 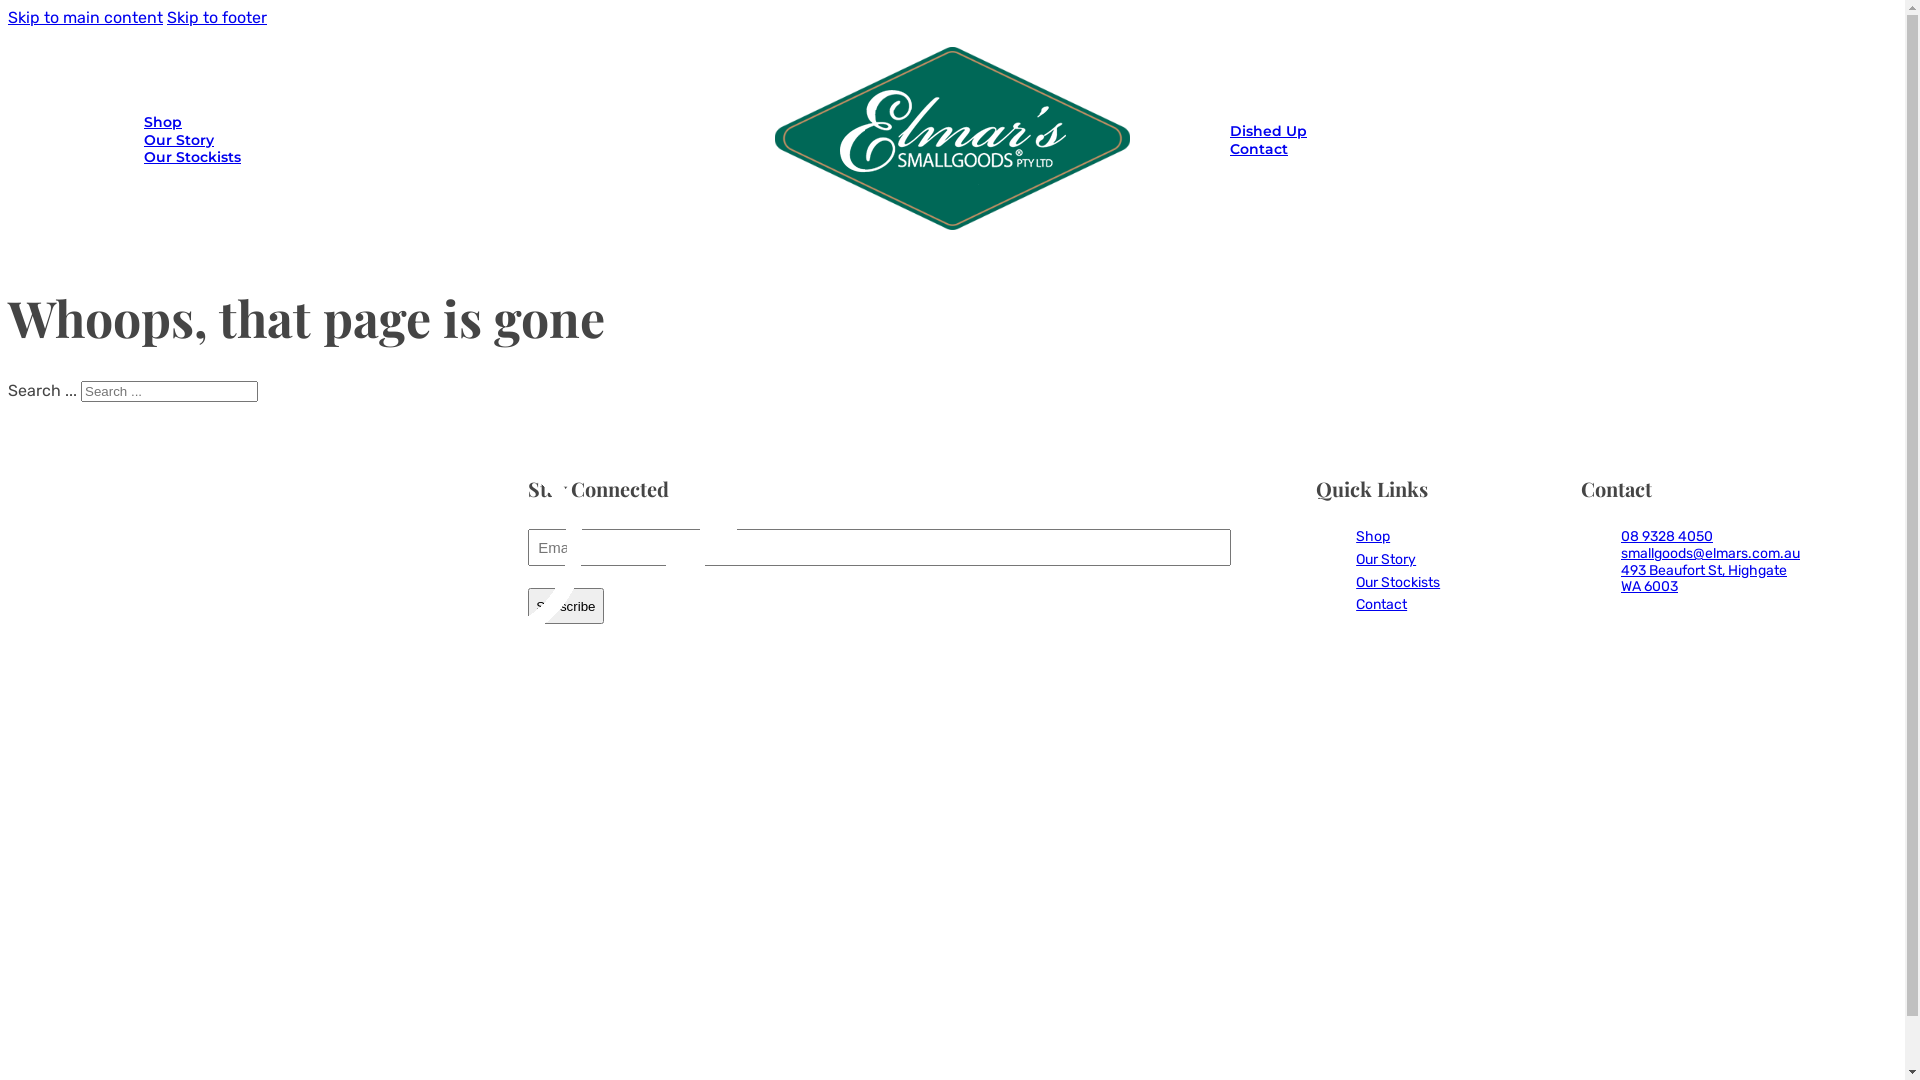 What do you see at coordinates (179, 140) in the screenshot?
I see `Our Story` at bounding box center [179, 140].